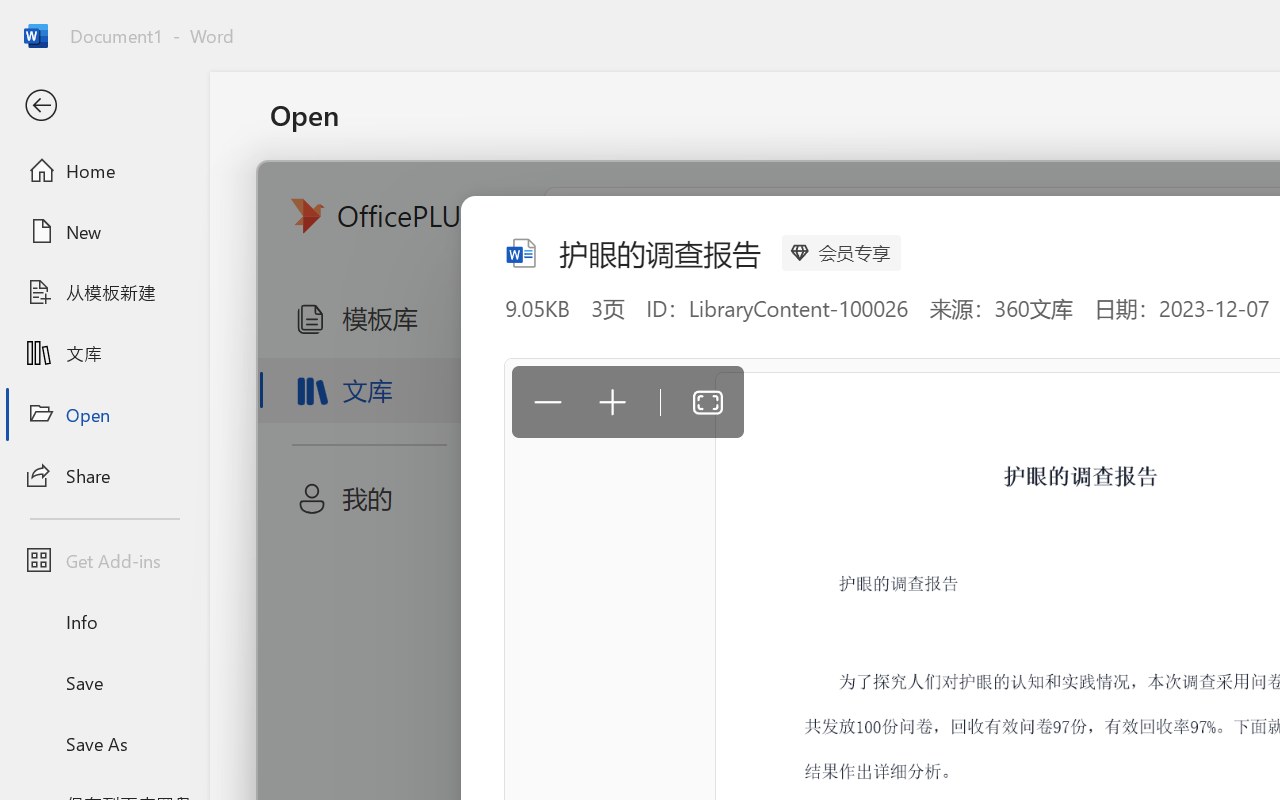  I want to click on Save As, so click(104, 743).